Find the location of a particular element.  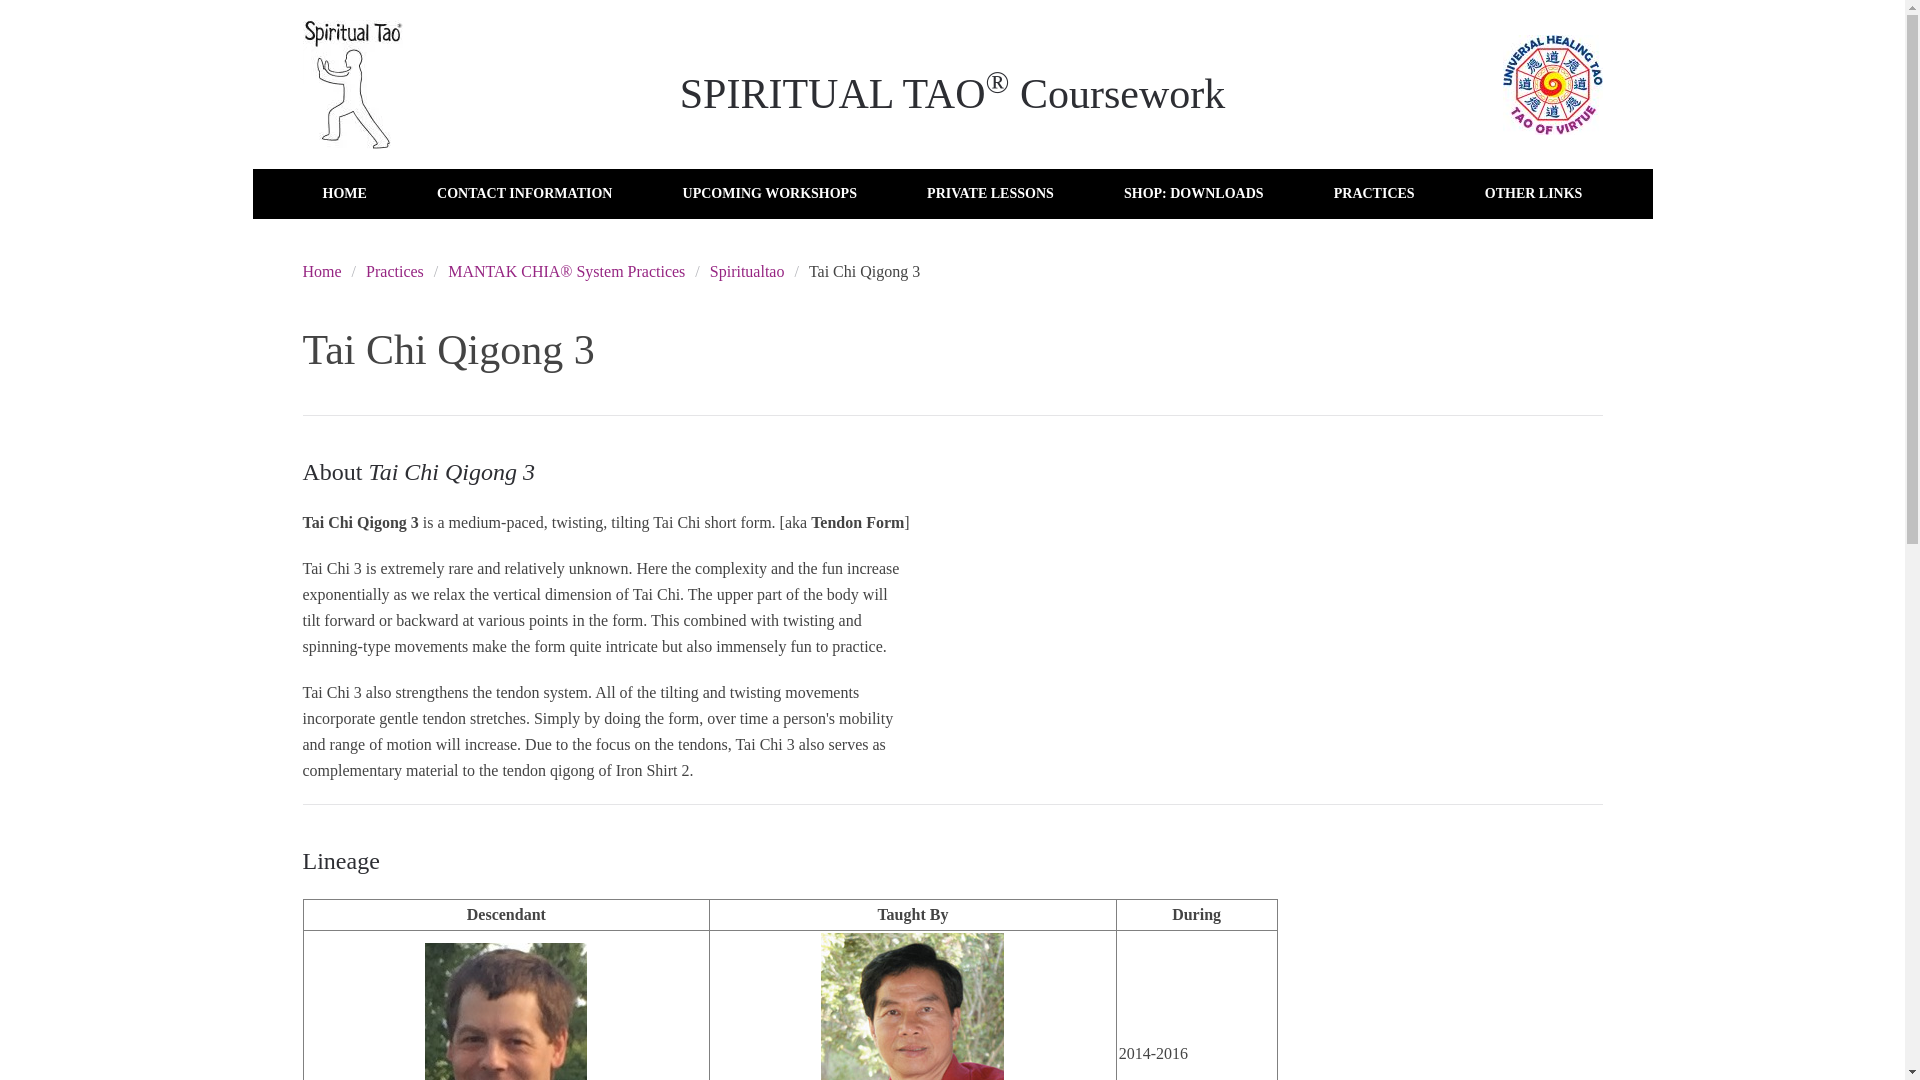

Practices is located at coordinates (395, 271).